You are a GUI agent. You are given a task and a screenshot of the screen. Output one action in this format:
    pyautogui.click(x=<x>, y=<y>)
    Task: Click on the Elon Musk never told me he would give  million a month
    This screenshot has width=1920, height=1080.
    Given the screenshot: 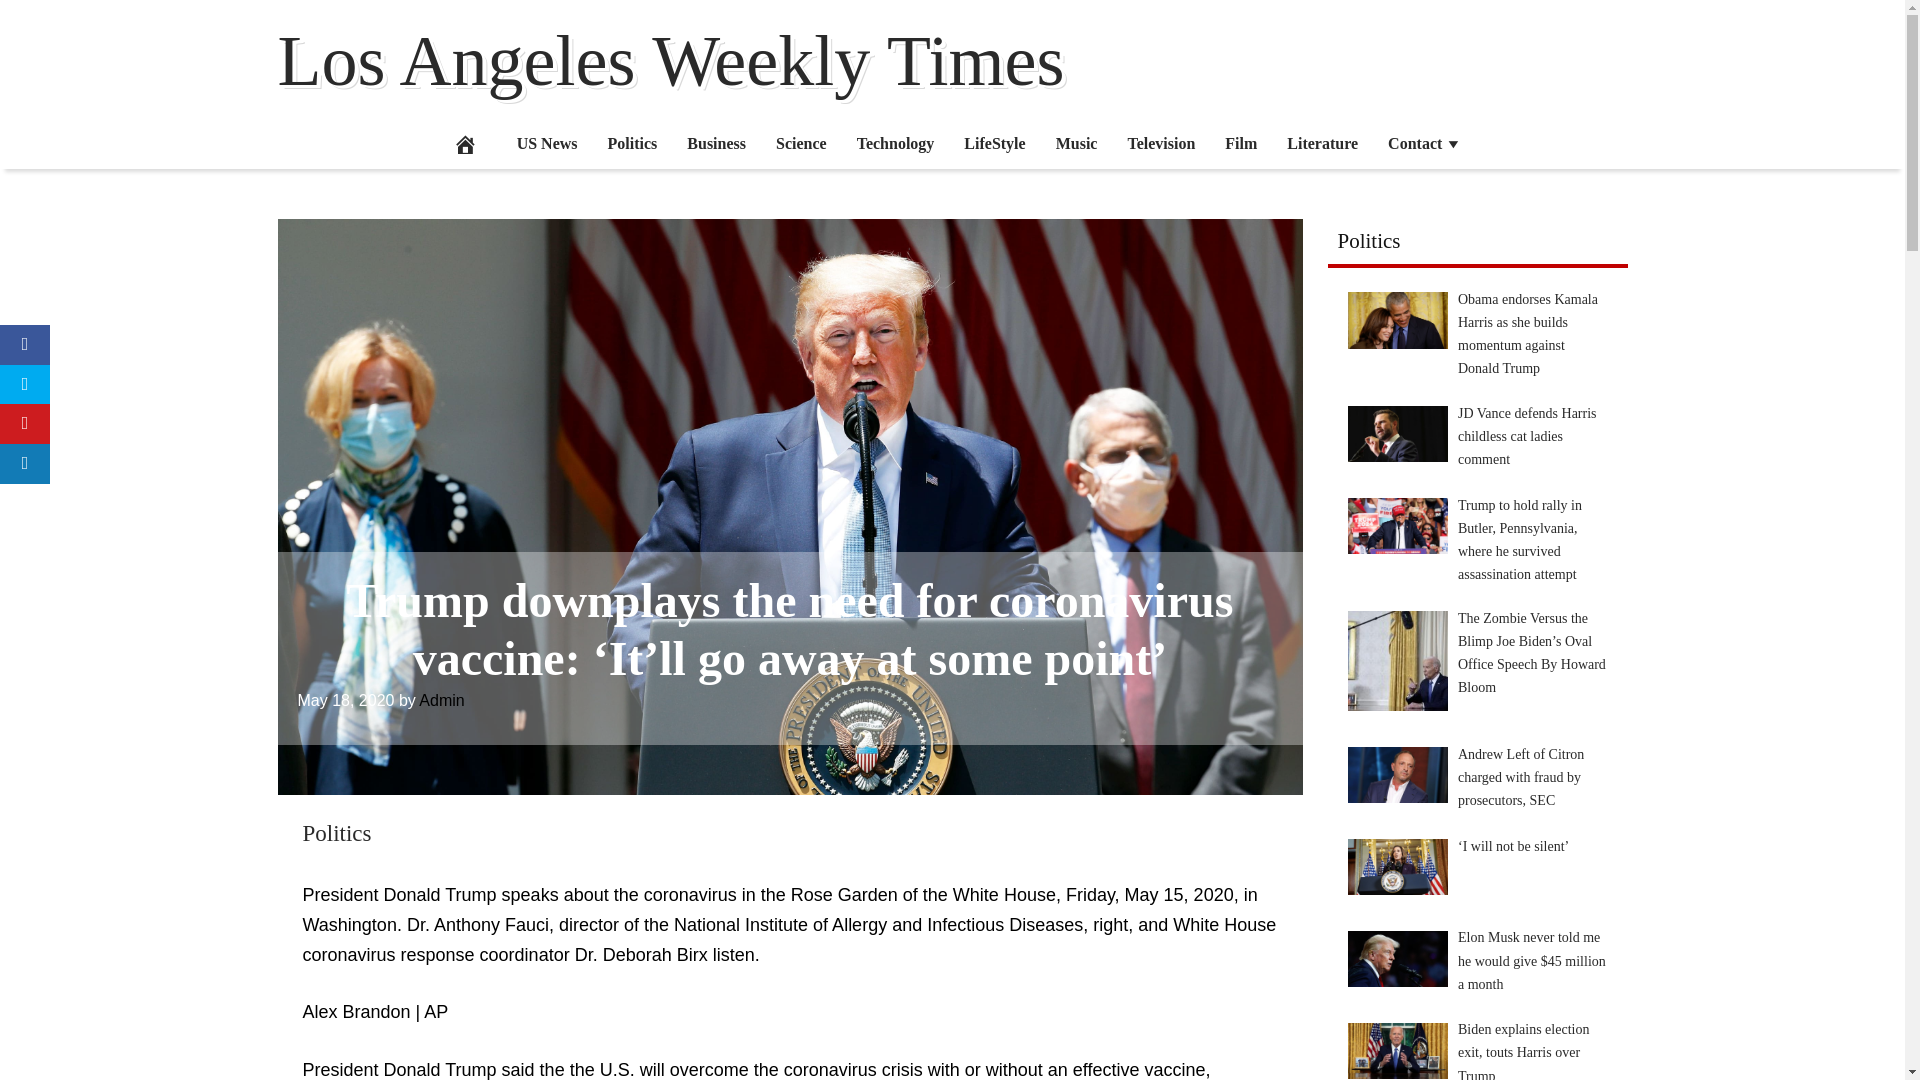 What is the action you would take?
    pyautogui.click(x=1397, y=958)
    